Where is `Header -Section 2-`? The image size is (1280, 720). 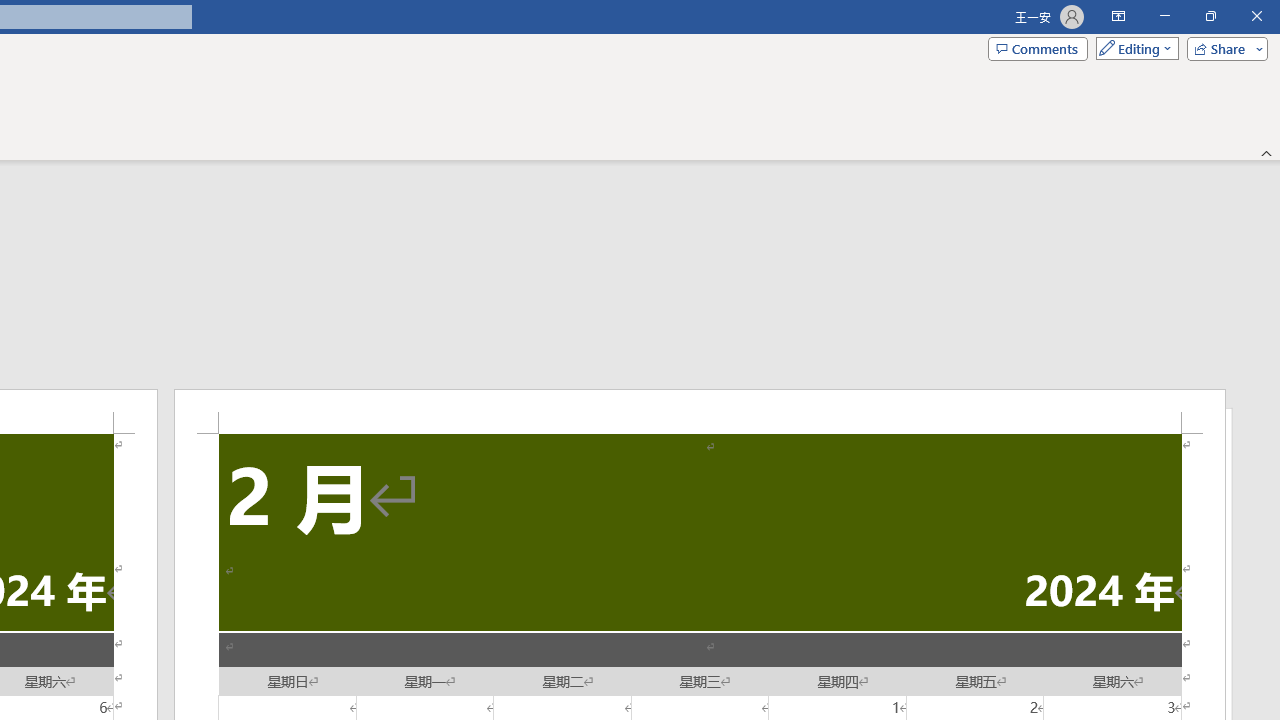
Header -Section 2- is located at coordinates (700, 411).